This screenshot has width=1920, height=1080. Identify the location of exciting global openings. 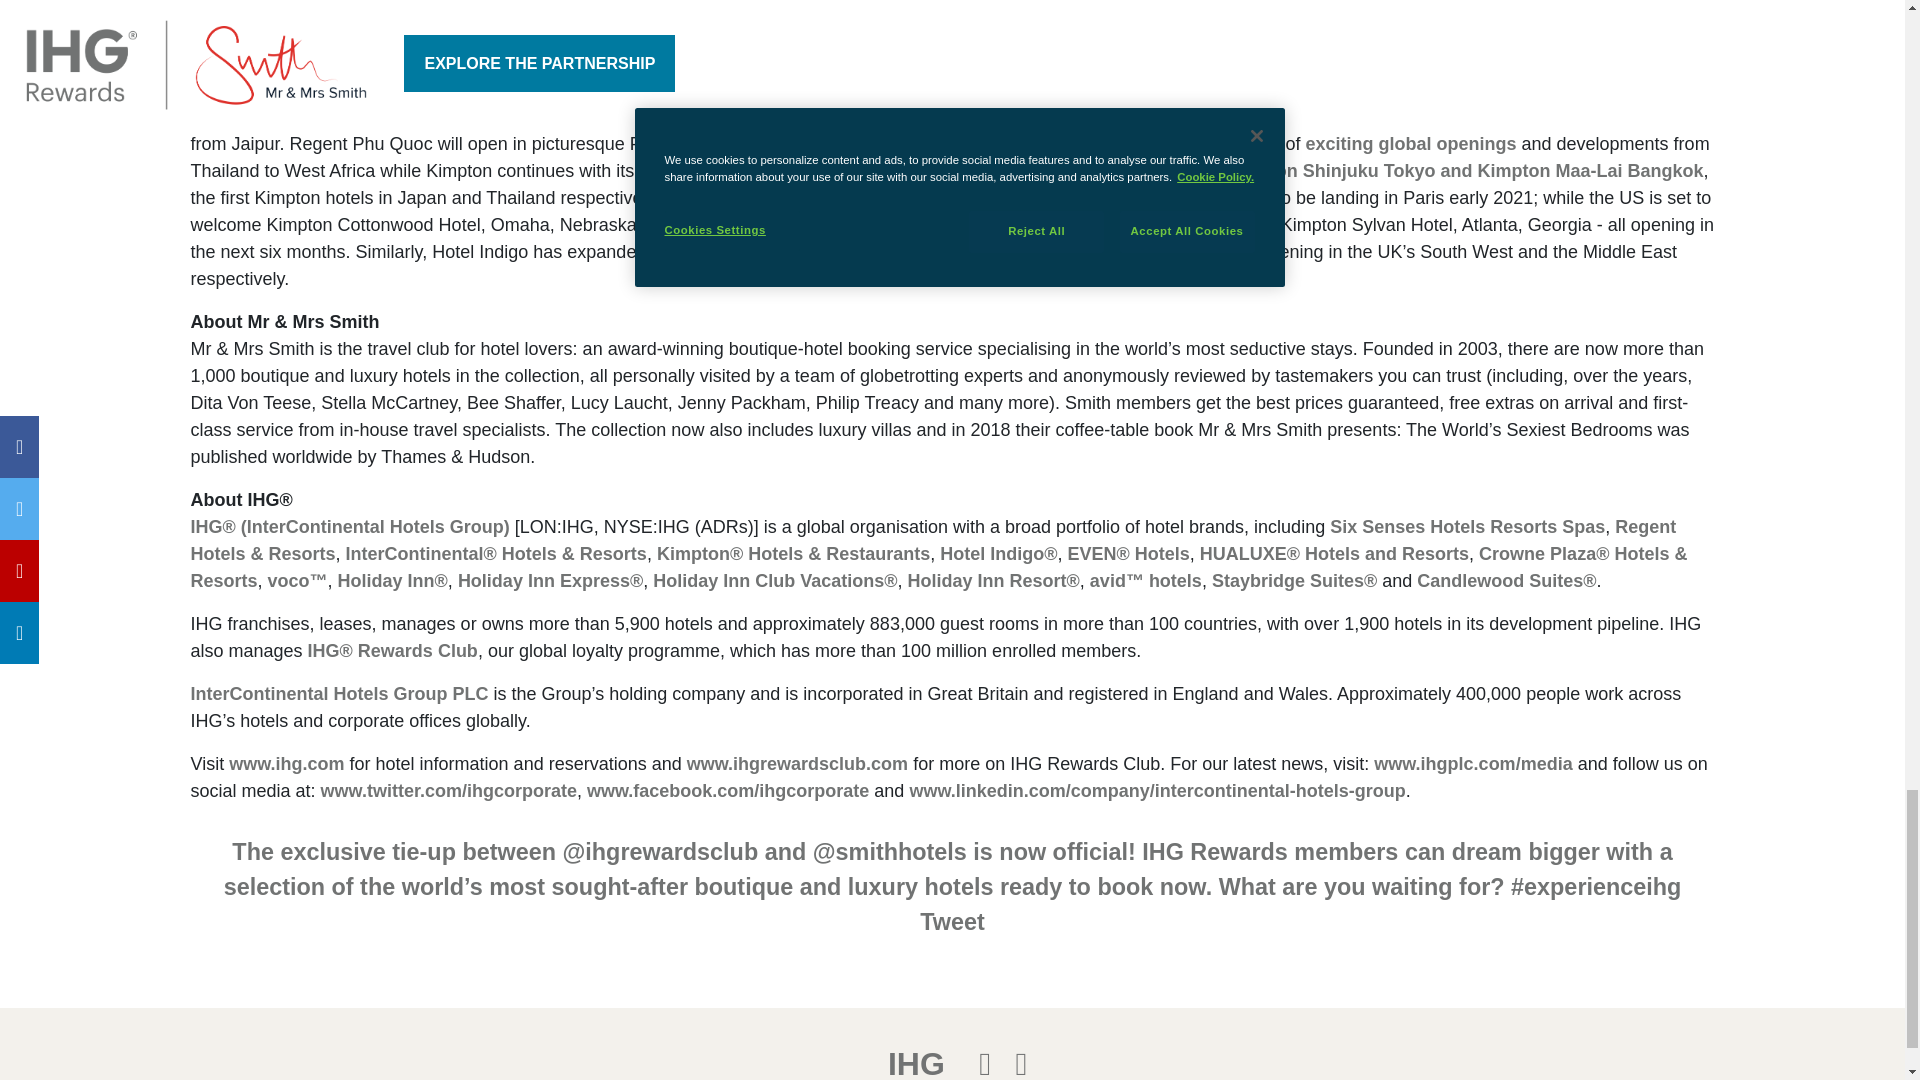
(1410, 144).